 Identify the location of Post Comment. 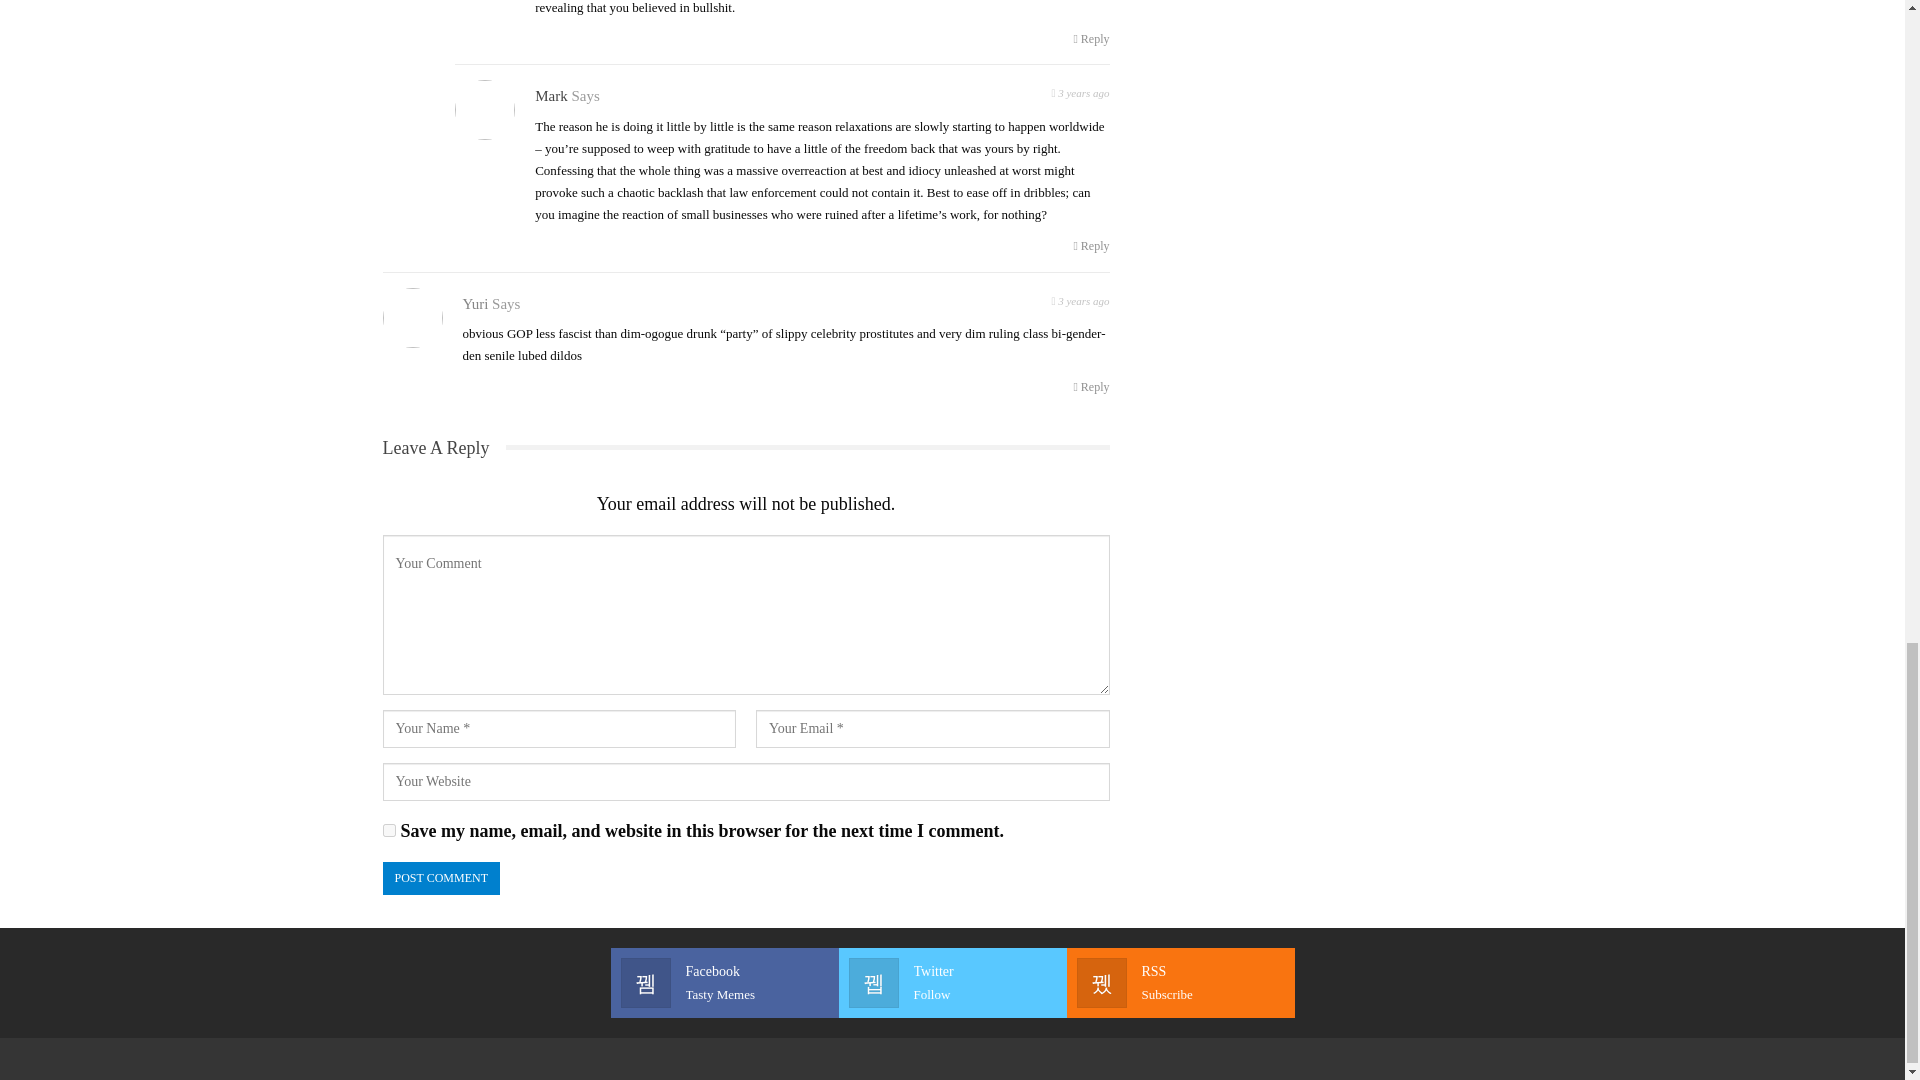
(1180, 982).